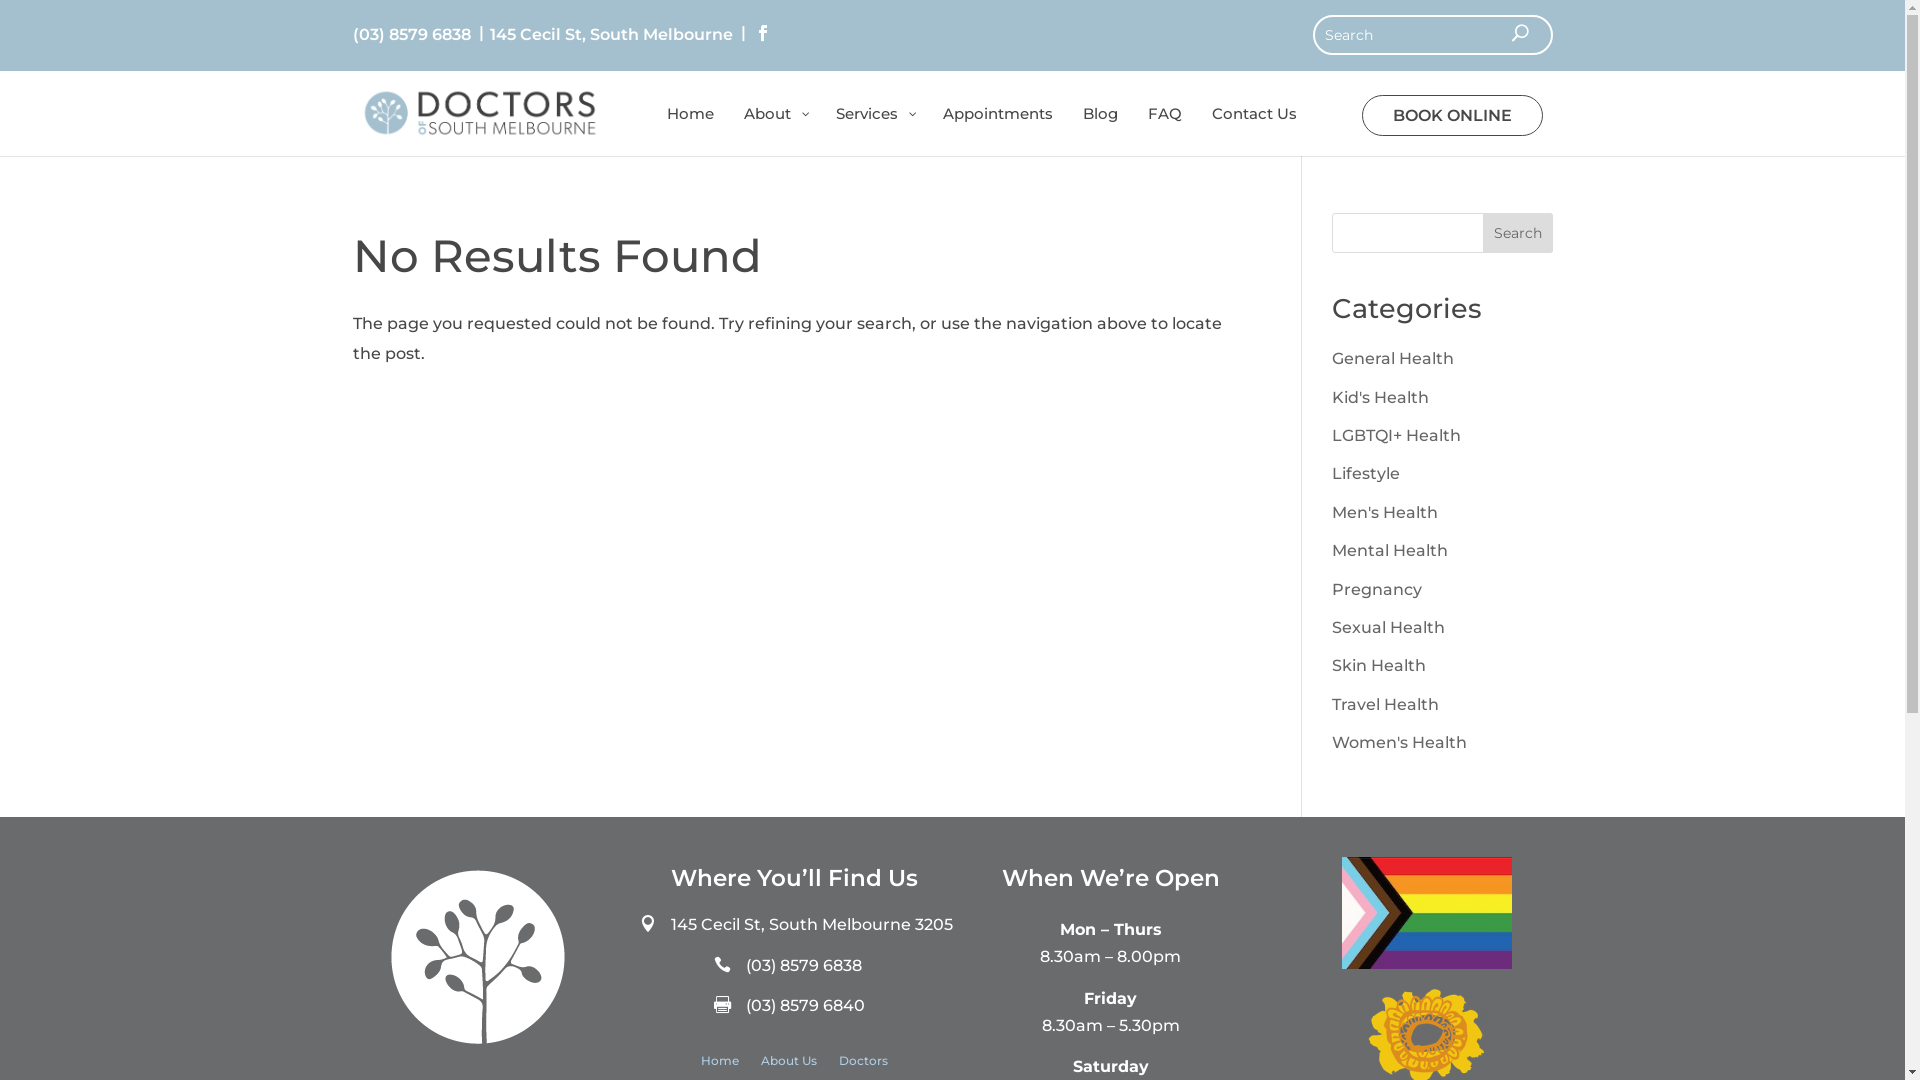 The image size is (1920, 1080). What do you see at coordinates (690, 130) in the screenshot?
I see `Home` at bounding box center [690, 130].